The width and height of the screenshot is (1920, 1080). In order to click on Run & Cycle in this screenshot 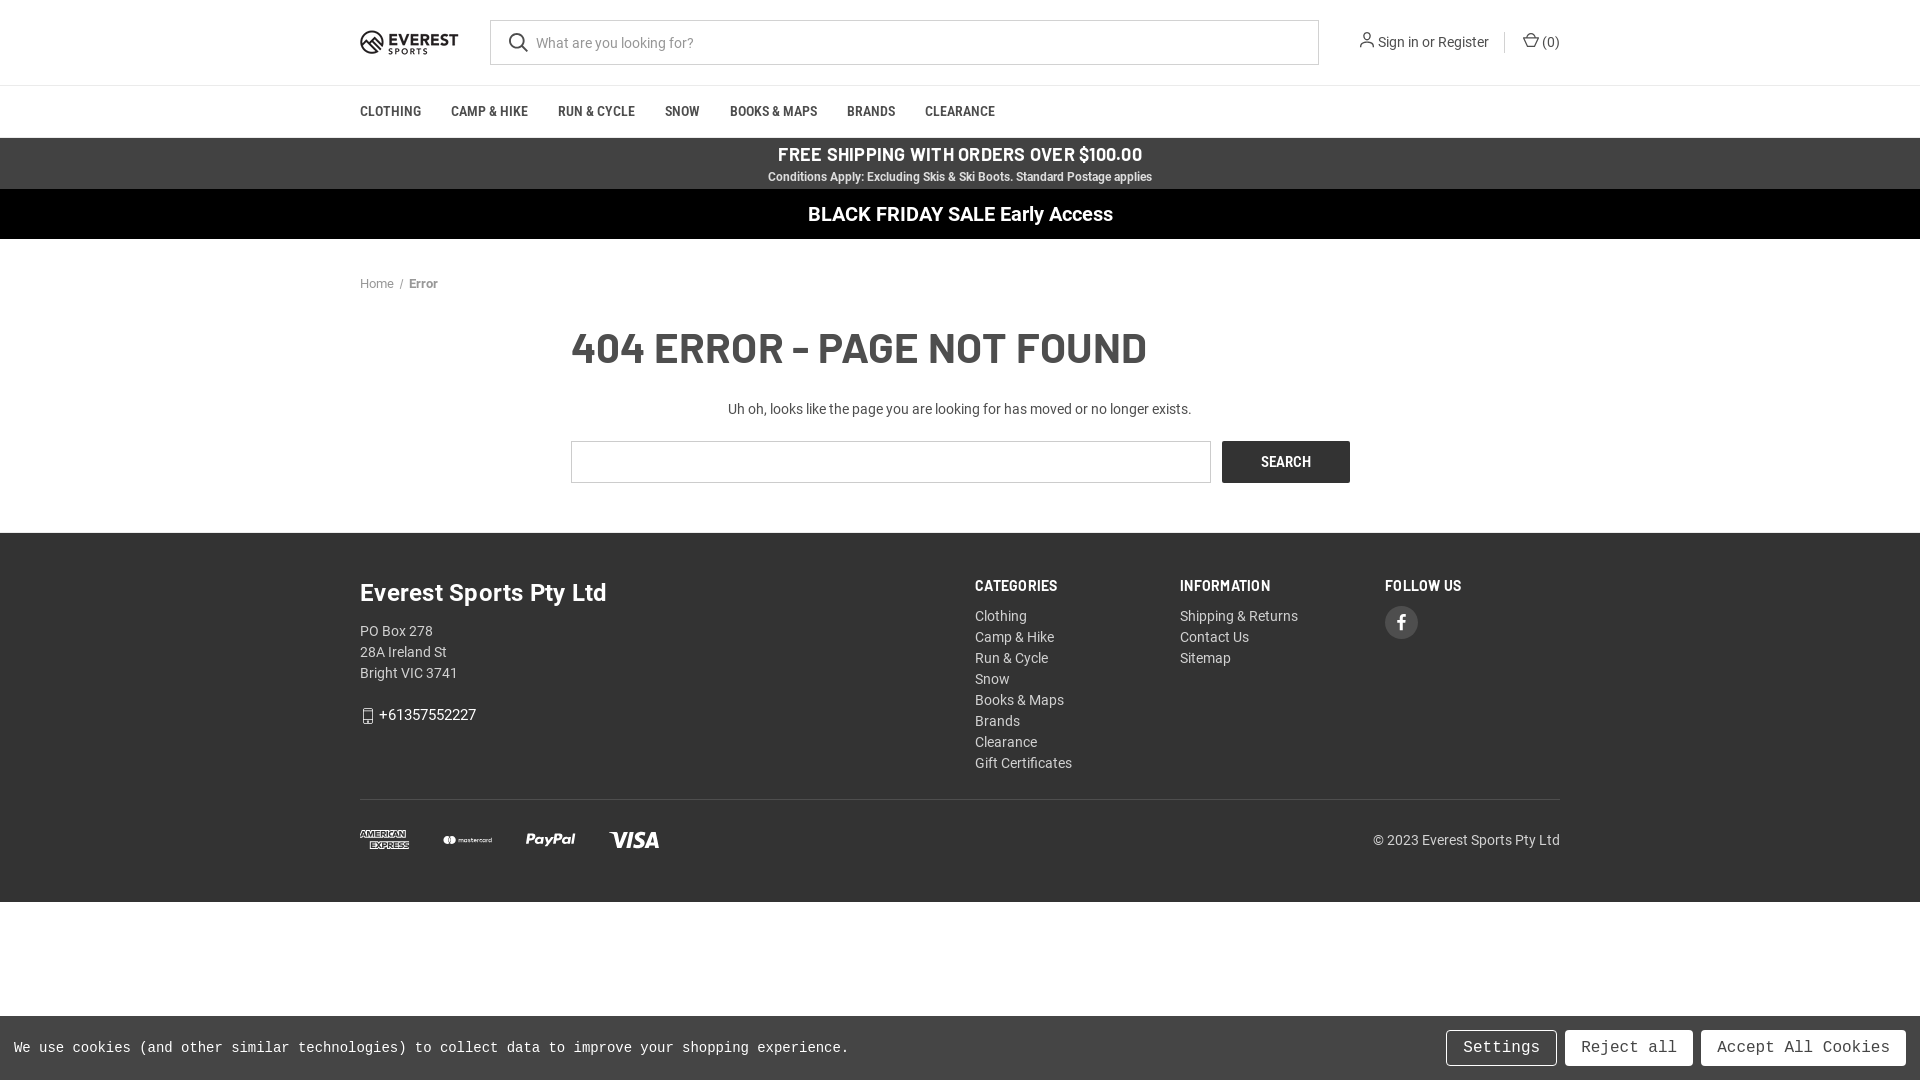, I will do `click(1012, 658)`.